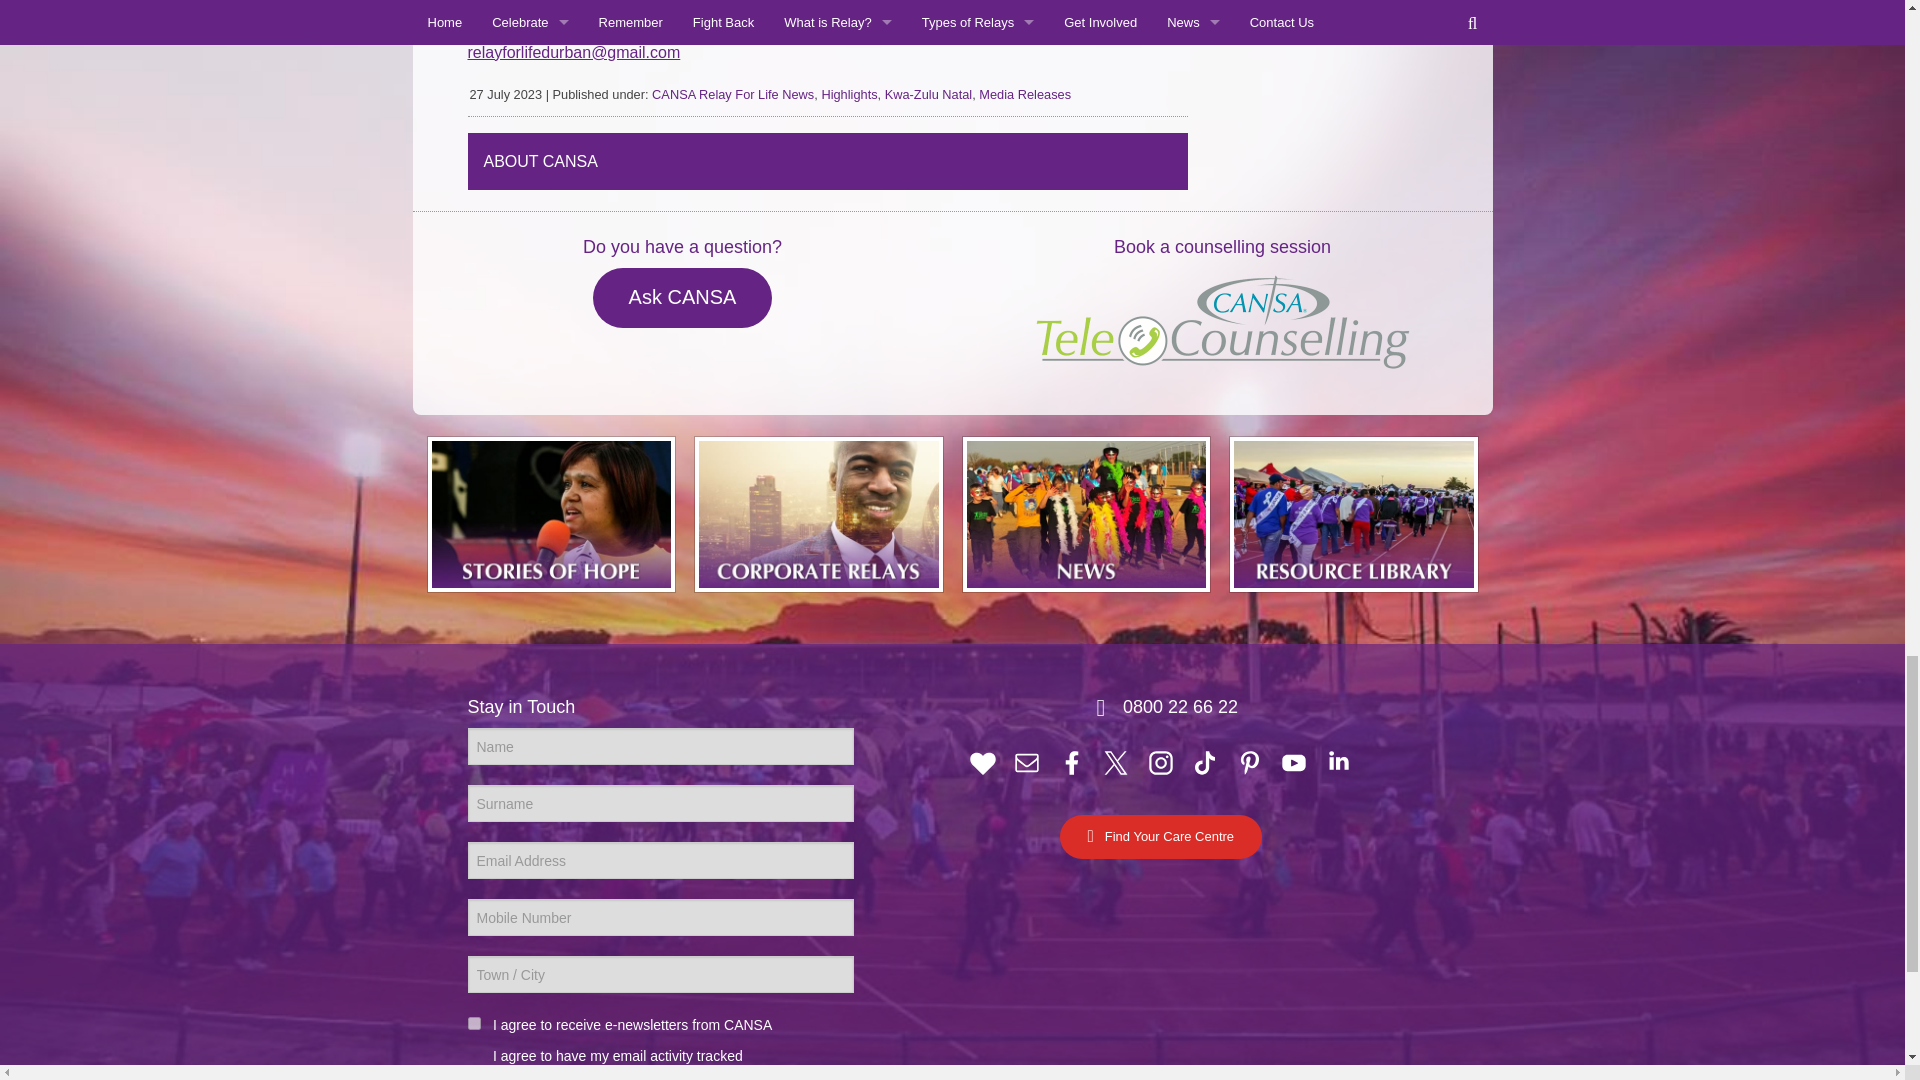  Describe the element at coordinates (474, 1074) in the screenshot. I see `on` at that location.